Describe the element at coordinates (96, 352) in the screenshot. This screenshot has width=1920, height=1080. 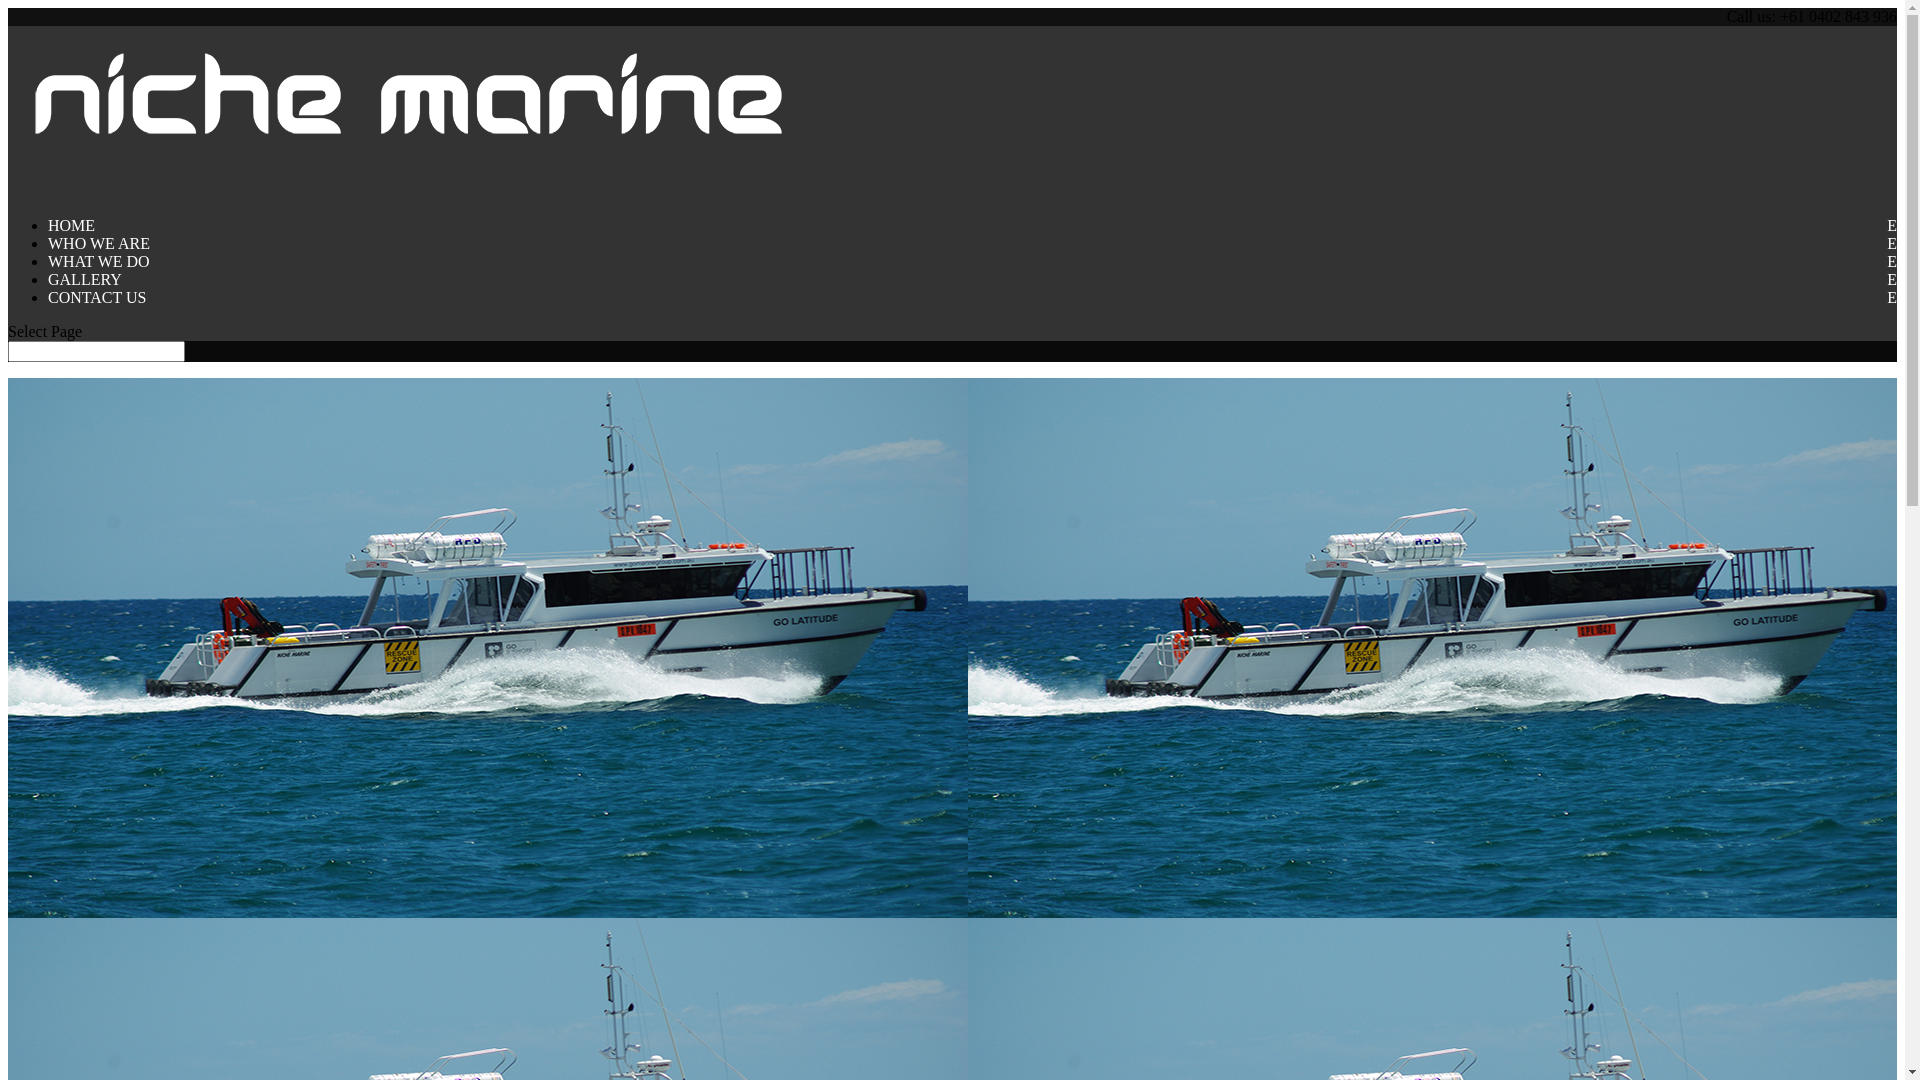
I see `Search for:` at that location.